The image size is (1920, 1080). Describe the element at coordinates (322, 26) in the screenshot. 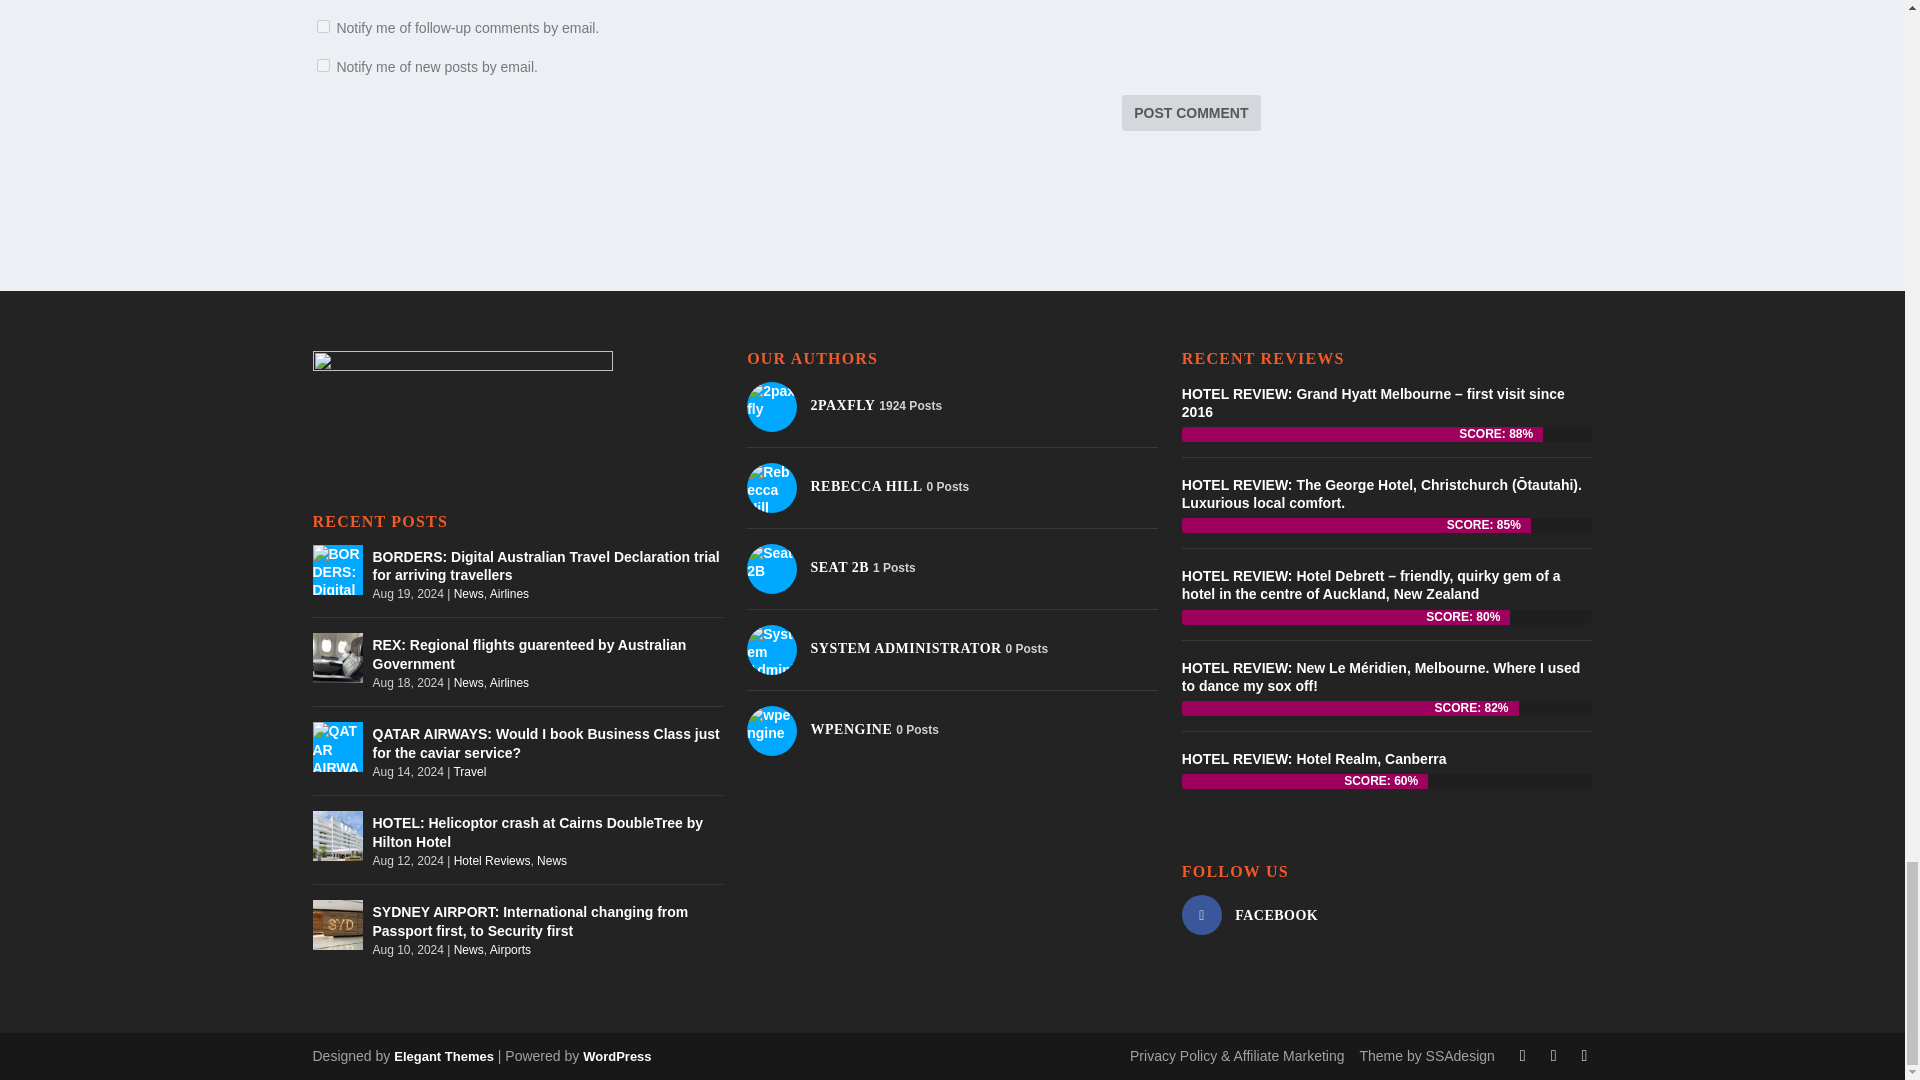

I see `subscribe` at that location.